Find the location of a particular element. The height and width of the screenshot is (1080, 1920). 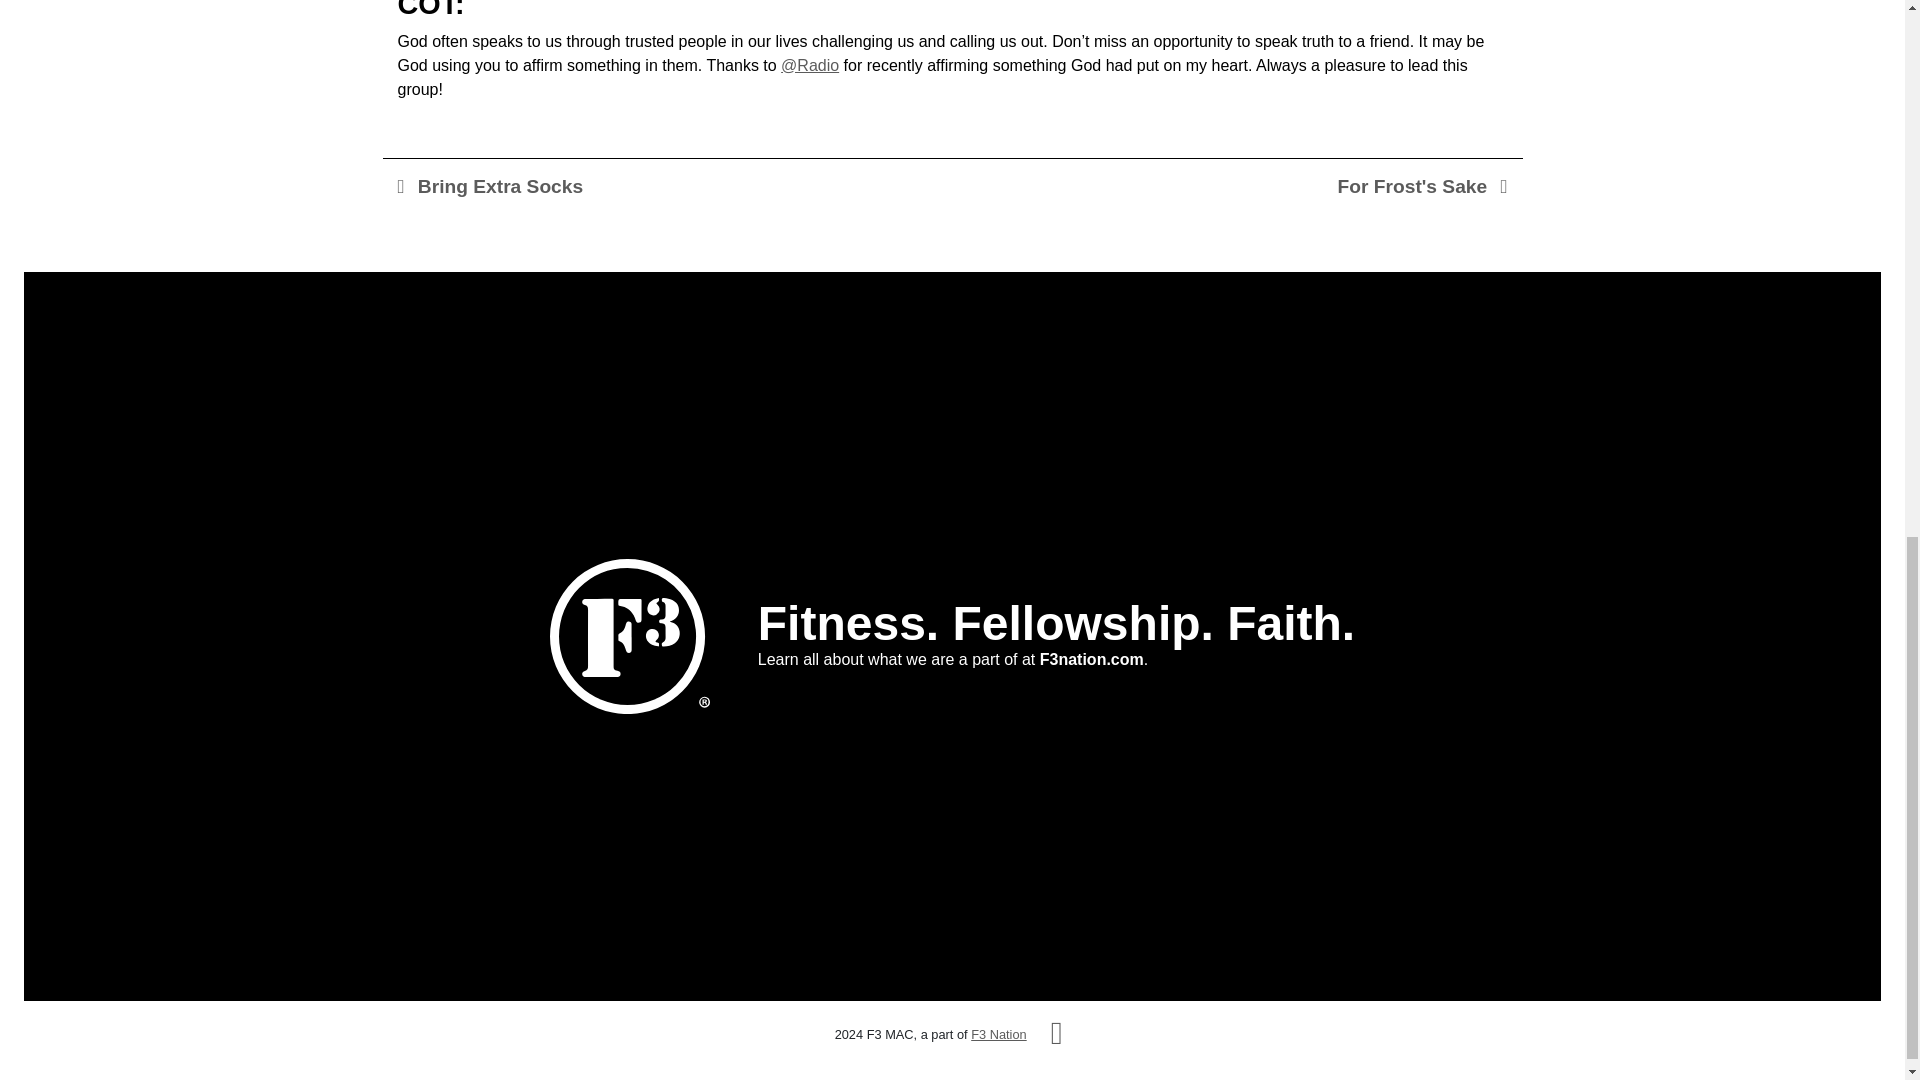

Twitter is located at coordinates (1056, 1034).